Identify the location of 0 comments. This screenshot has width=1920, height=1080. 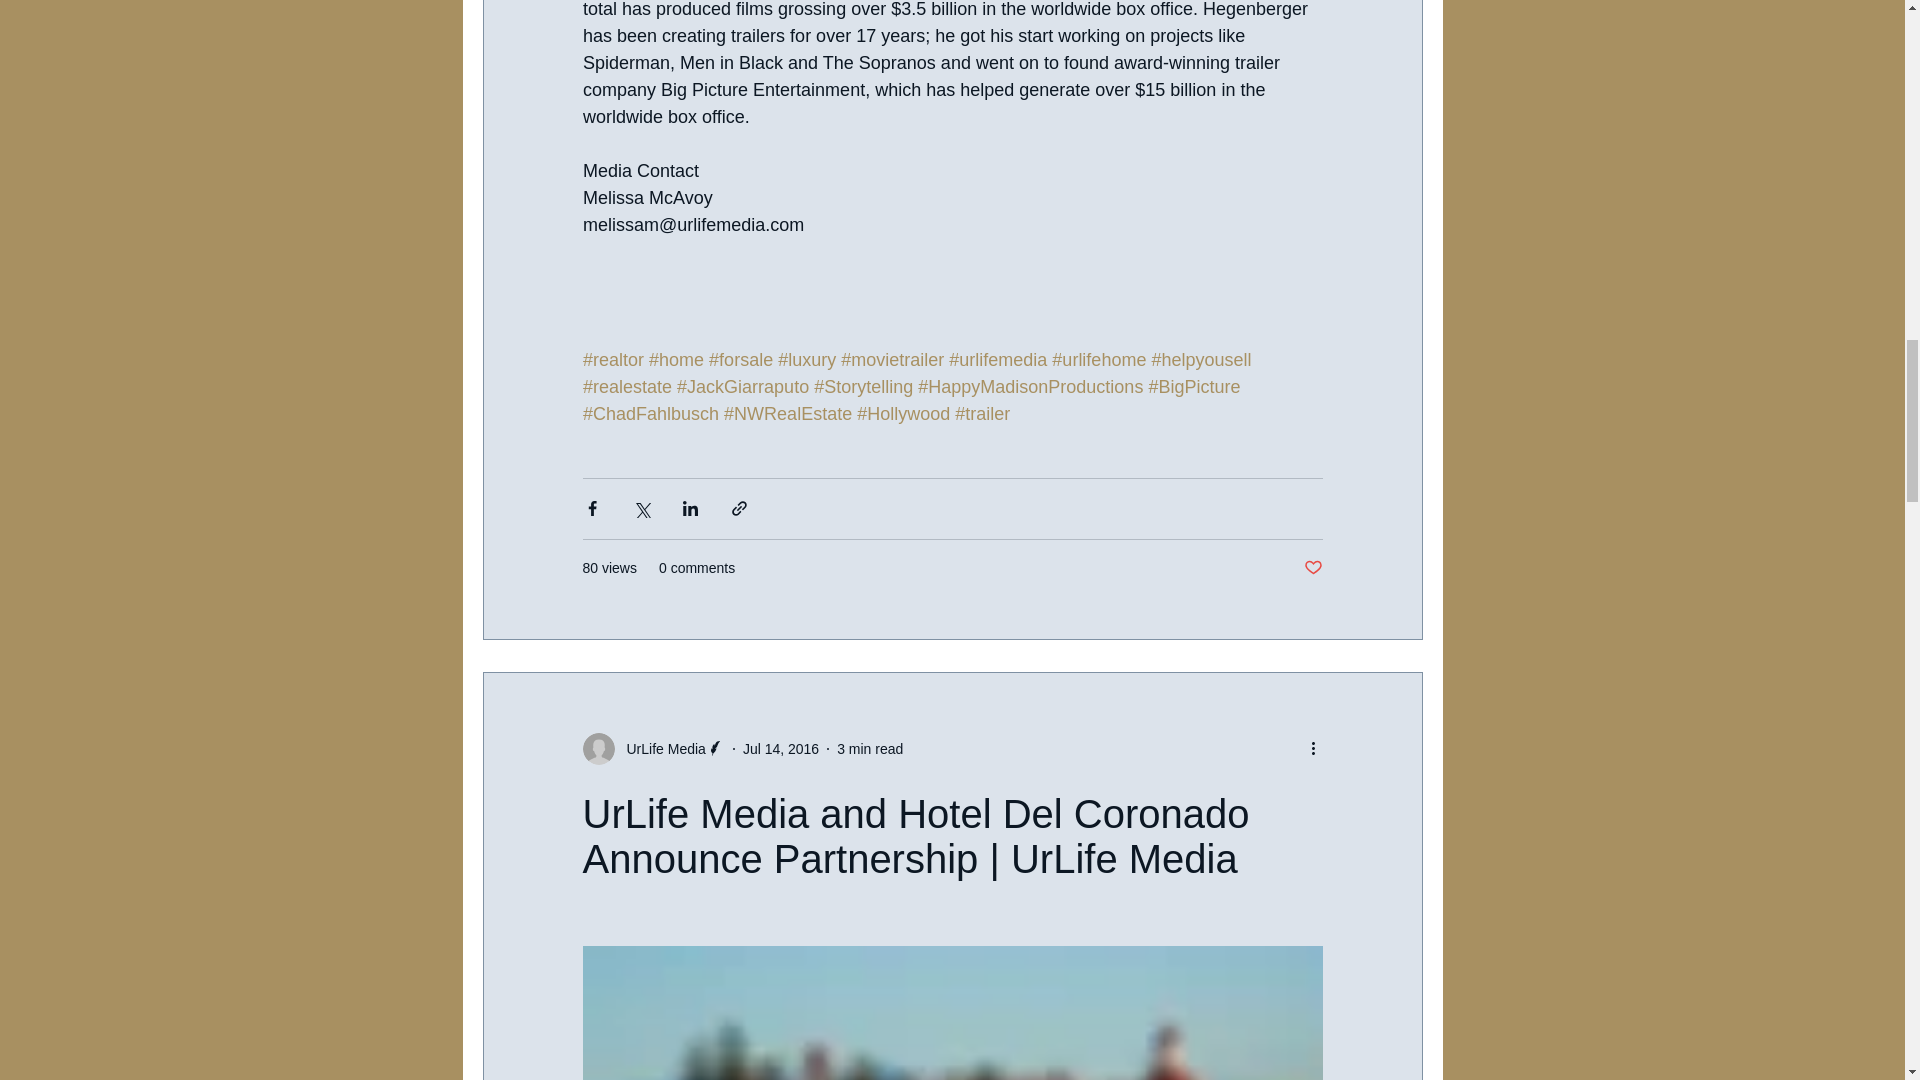
(696, 568).